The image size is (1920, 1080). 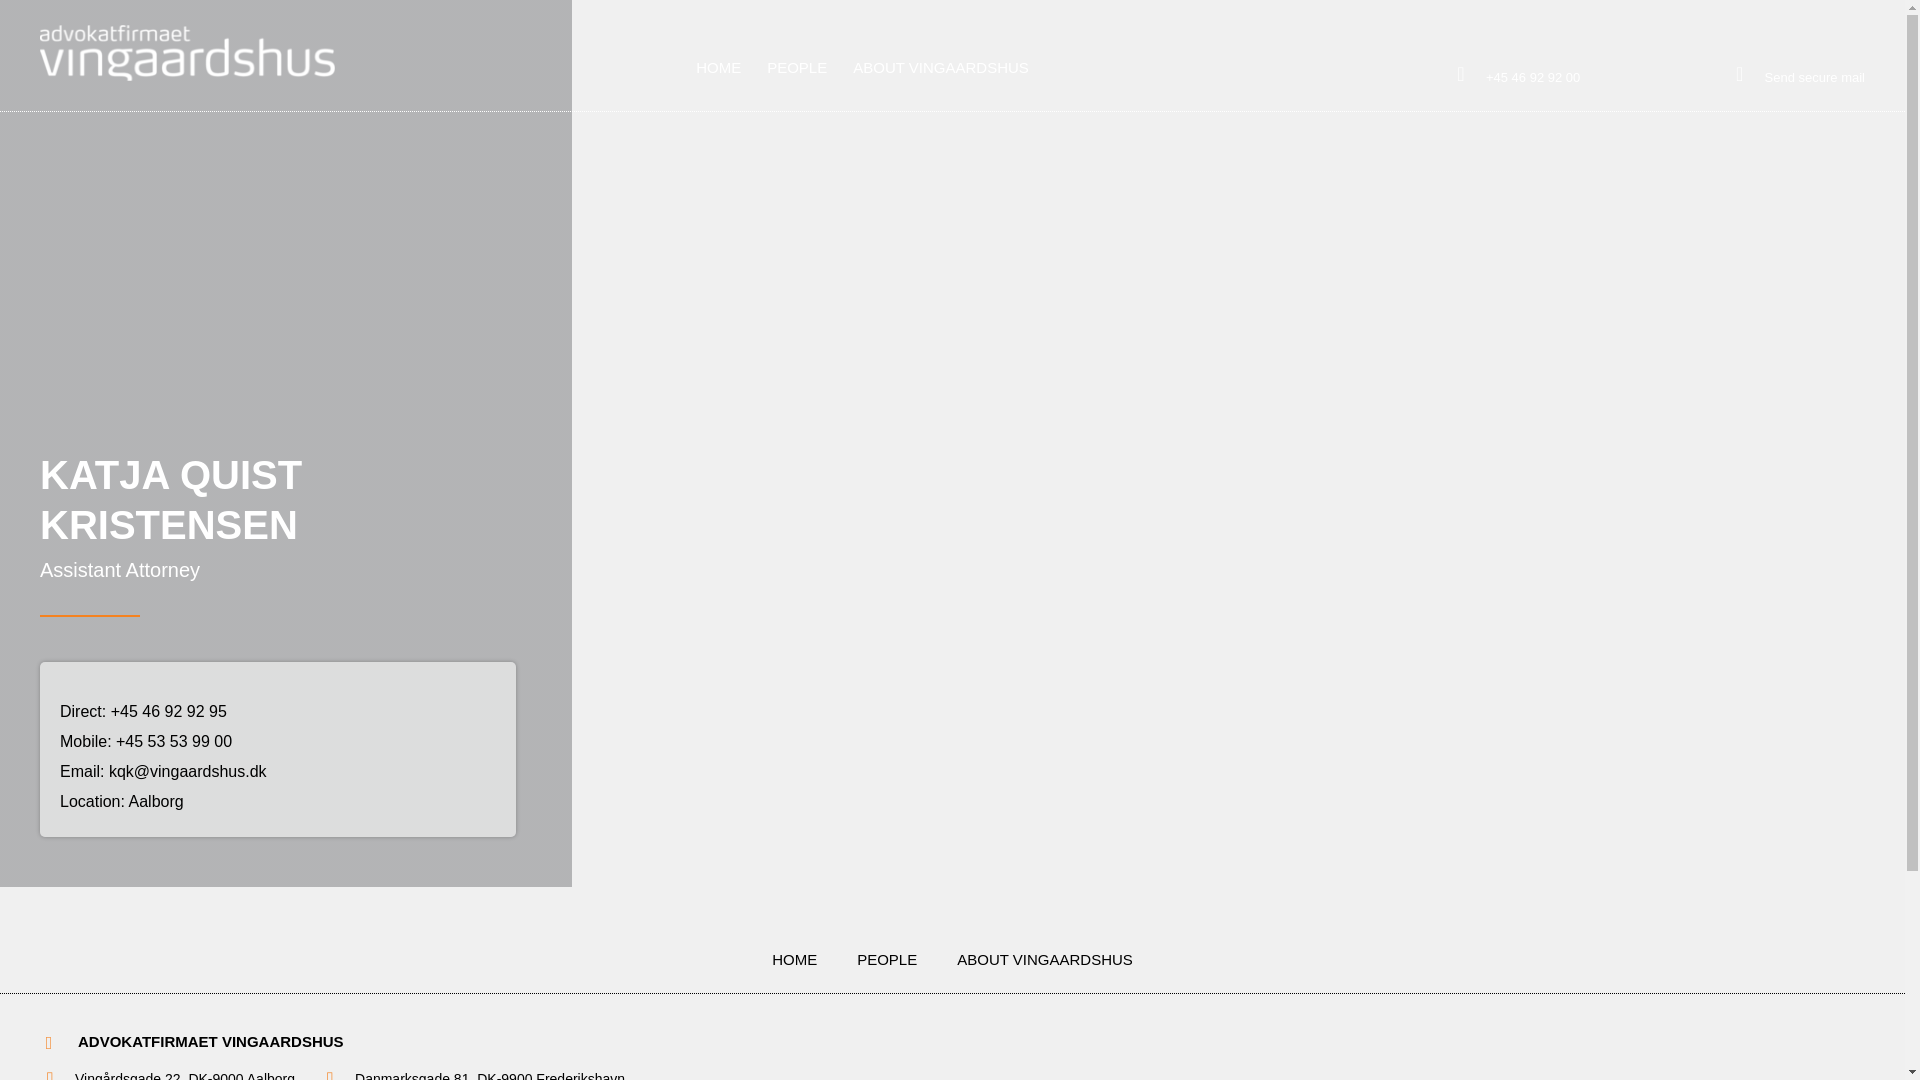 What do you see at coordinates (718, 68) in the screenshot?
I see `HOME` at bounding box center [718, 68].